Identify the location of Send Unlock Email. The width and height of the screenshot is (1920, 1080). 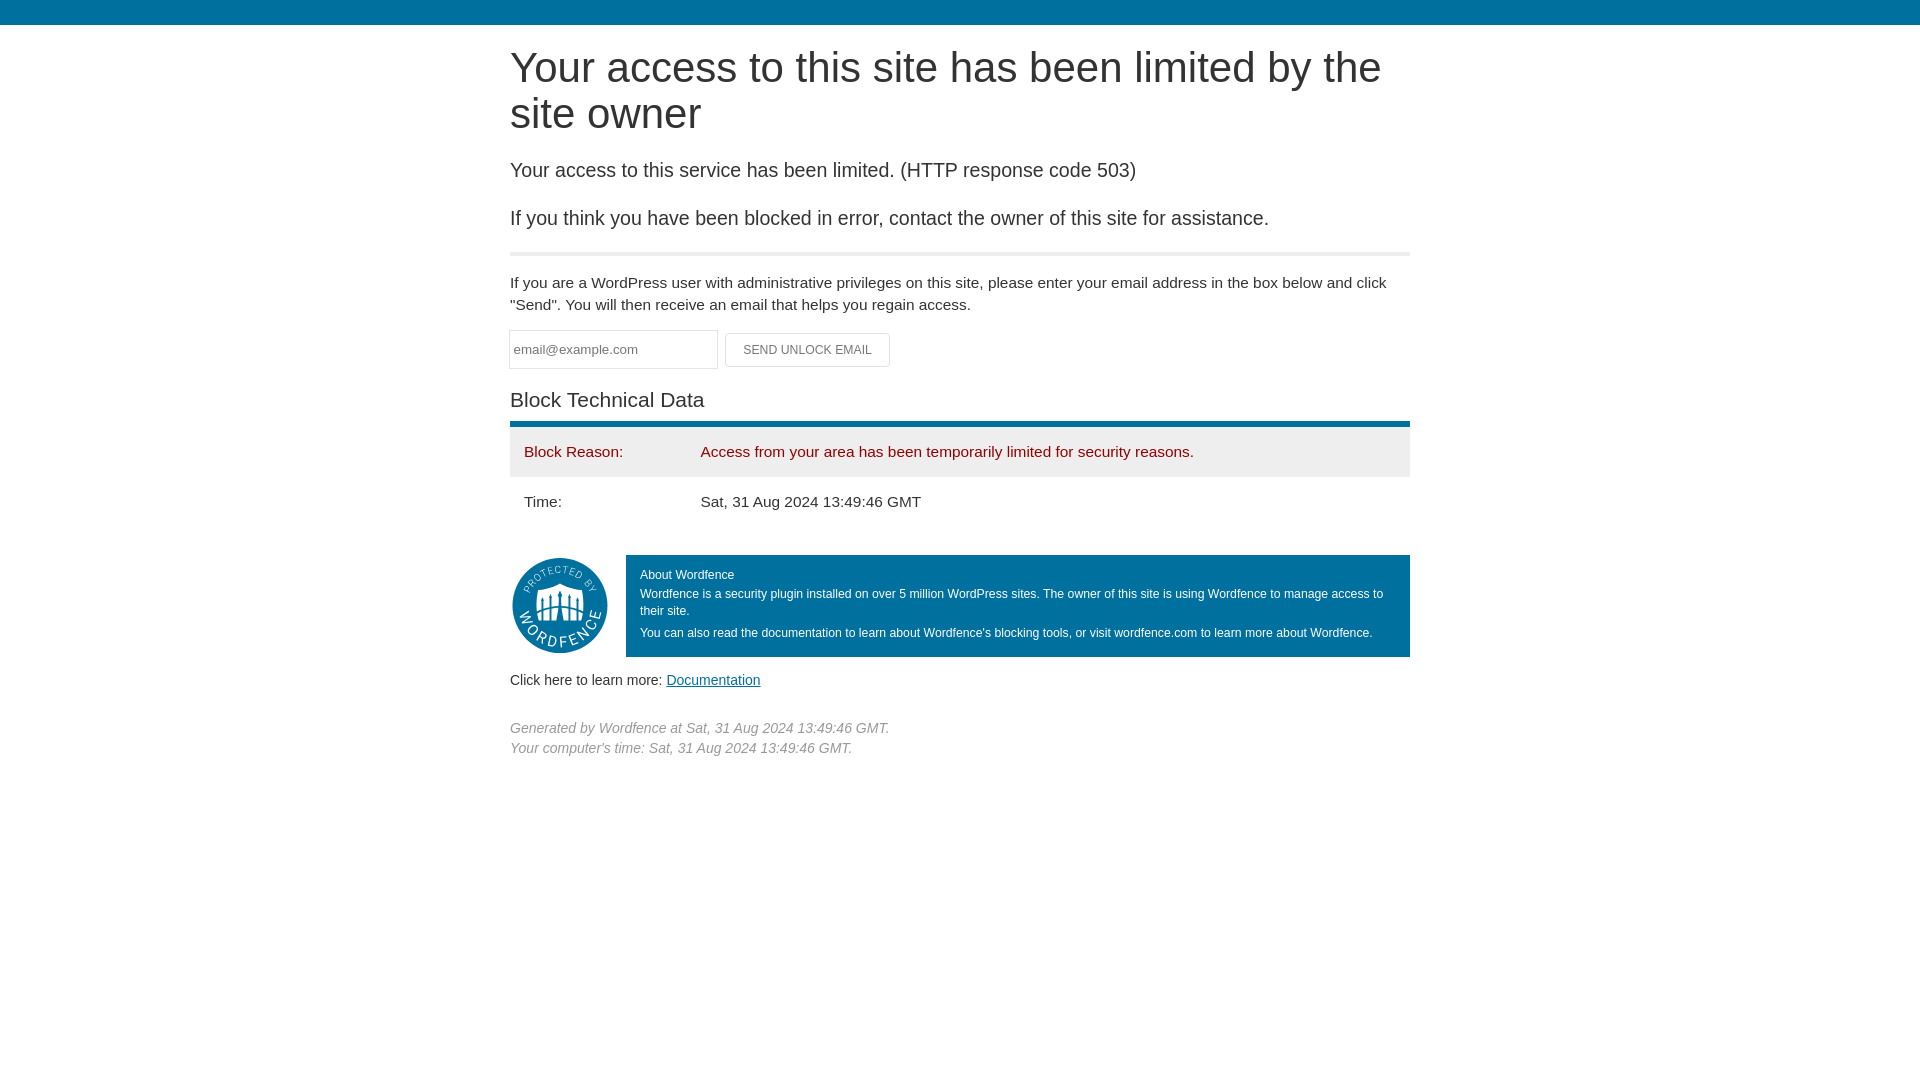
(808, 350).